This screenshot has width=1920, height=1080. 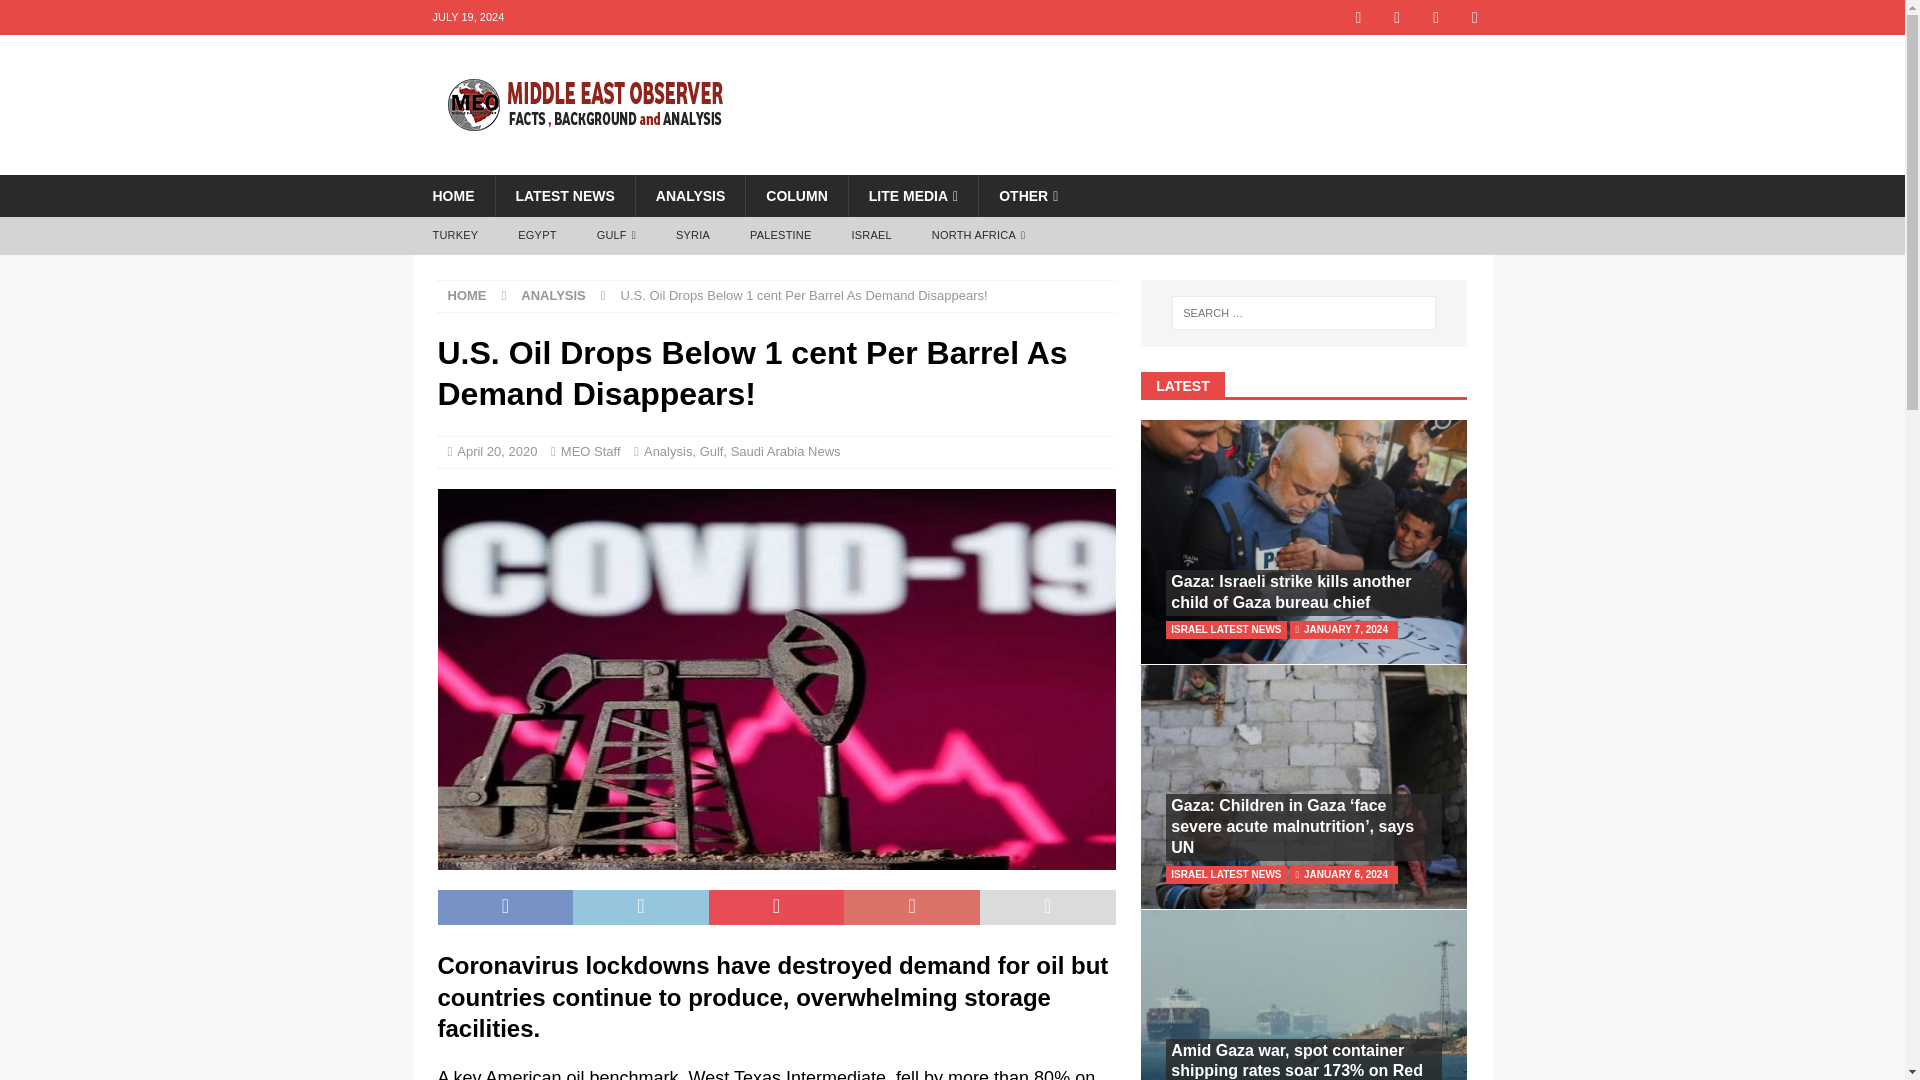 I want to click on COLUMN, so click(x=795, y=196).